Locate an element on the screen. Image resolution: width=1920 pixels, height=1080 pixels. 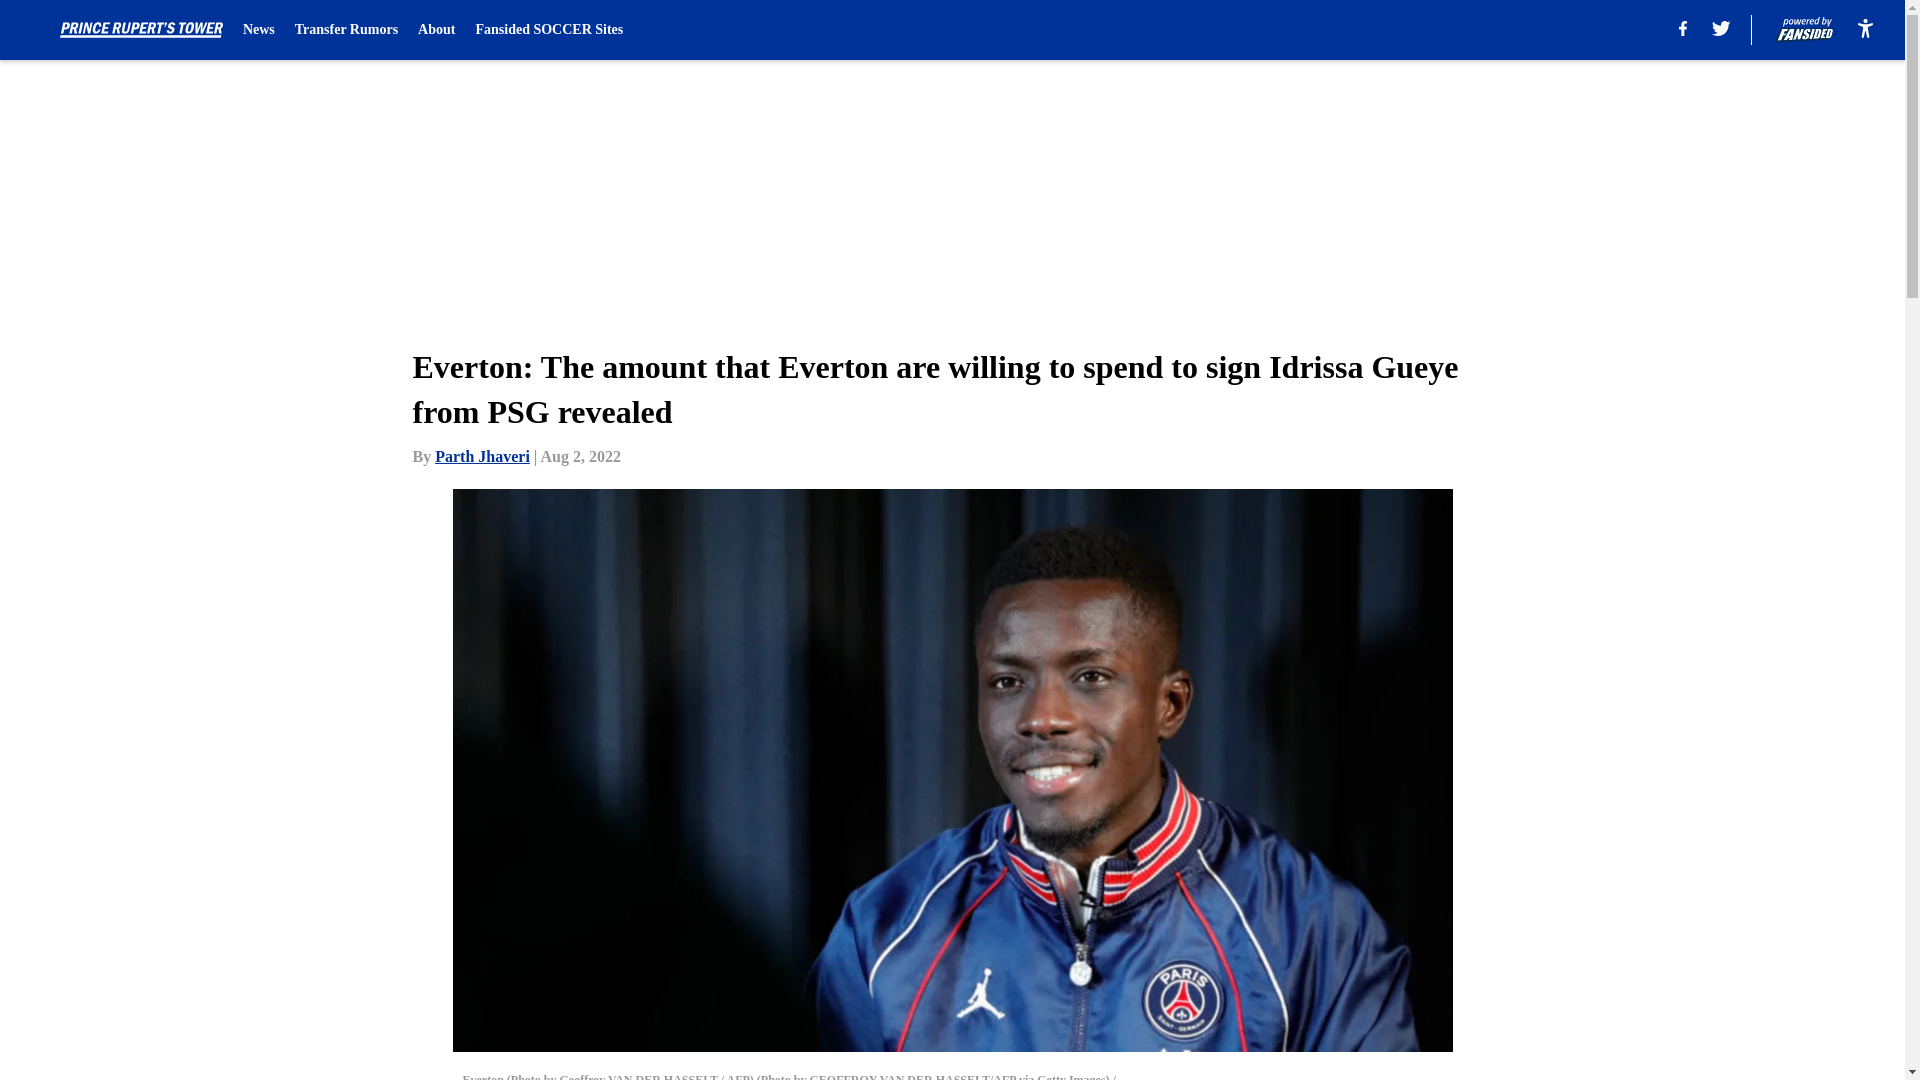
Transfer Rumors is located at coordinates (346, 30).